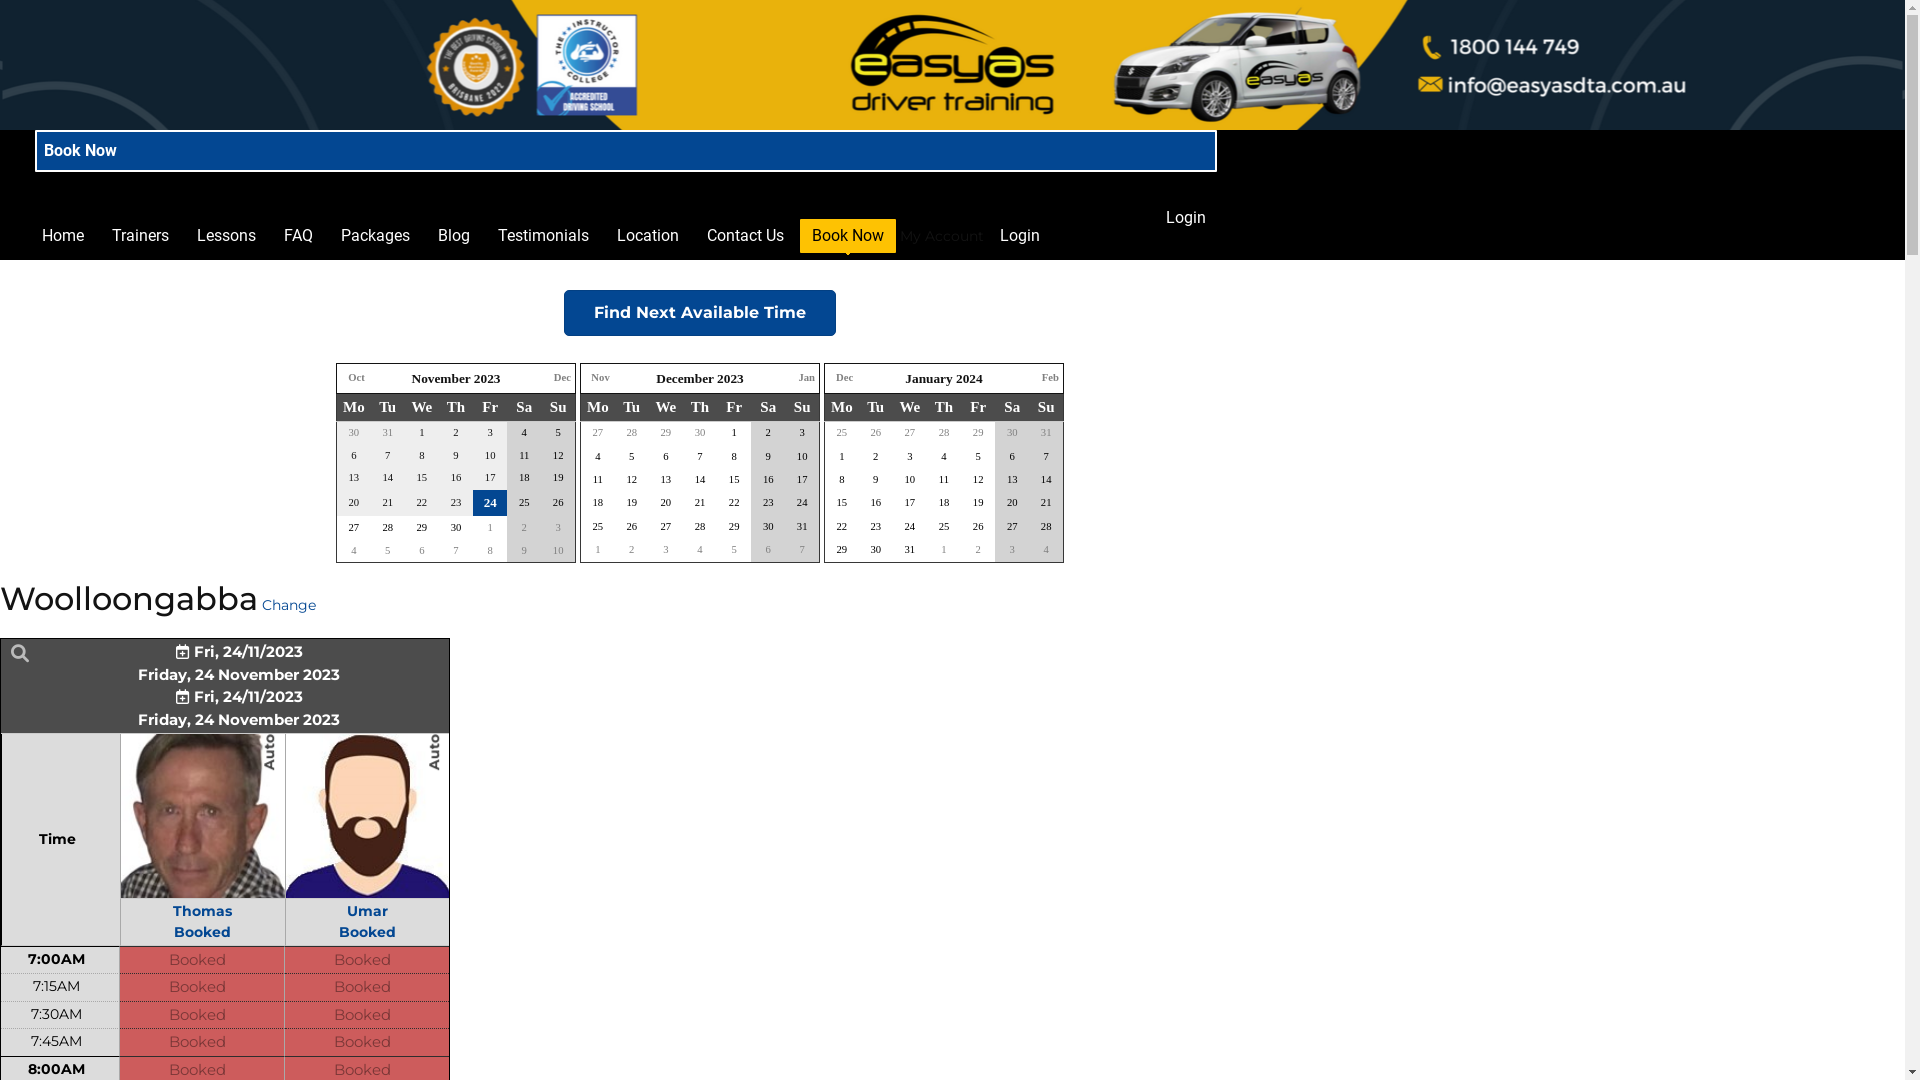  I want to click on Auto, so click(202, 815).